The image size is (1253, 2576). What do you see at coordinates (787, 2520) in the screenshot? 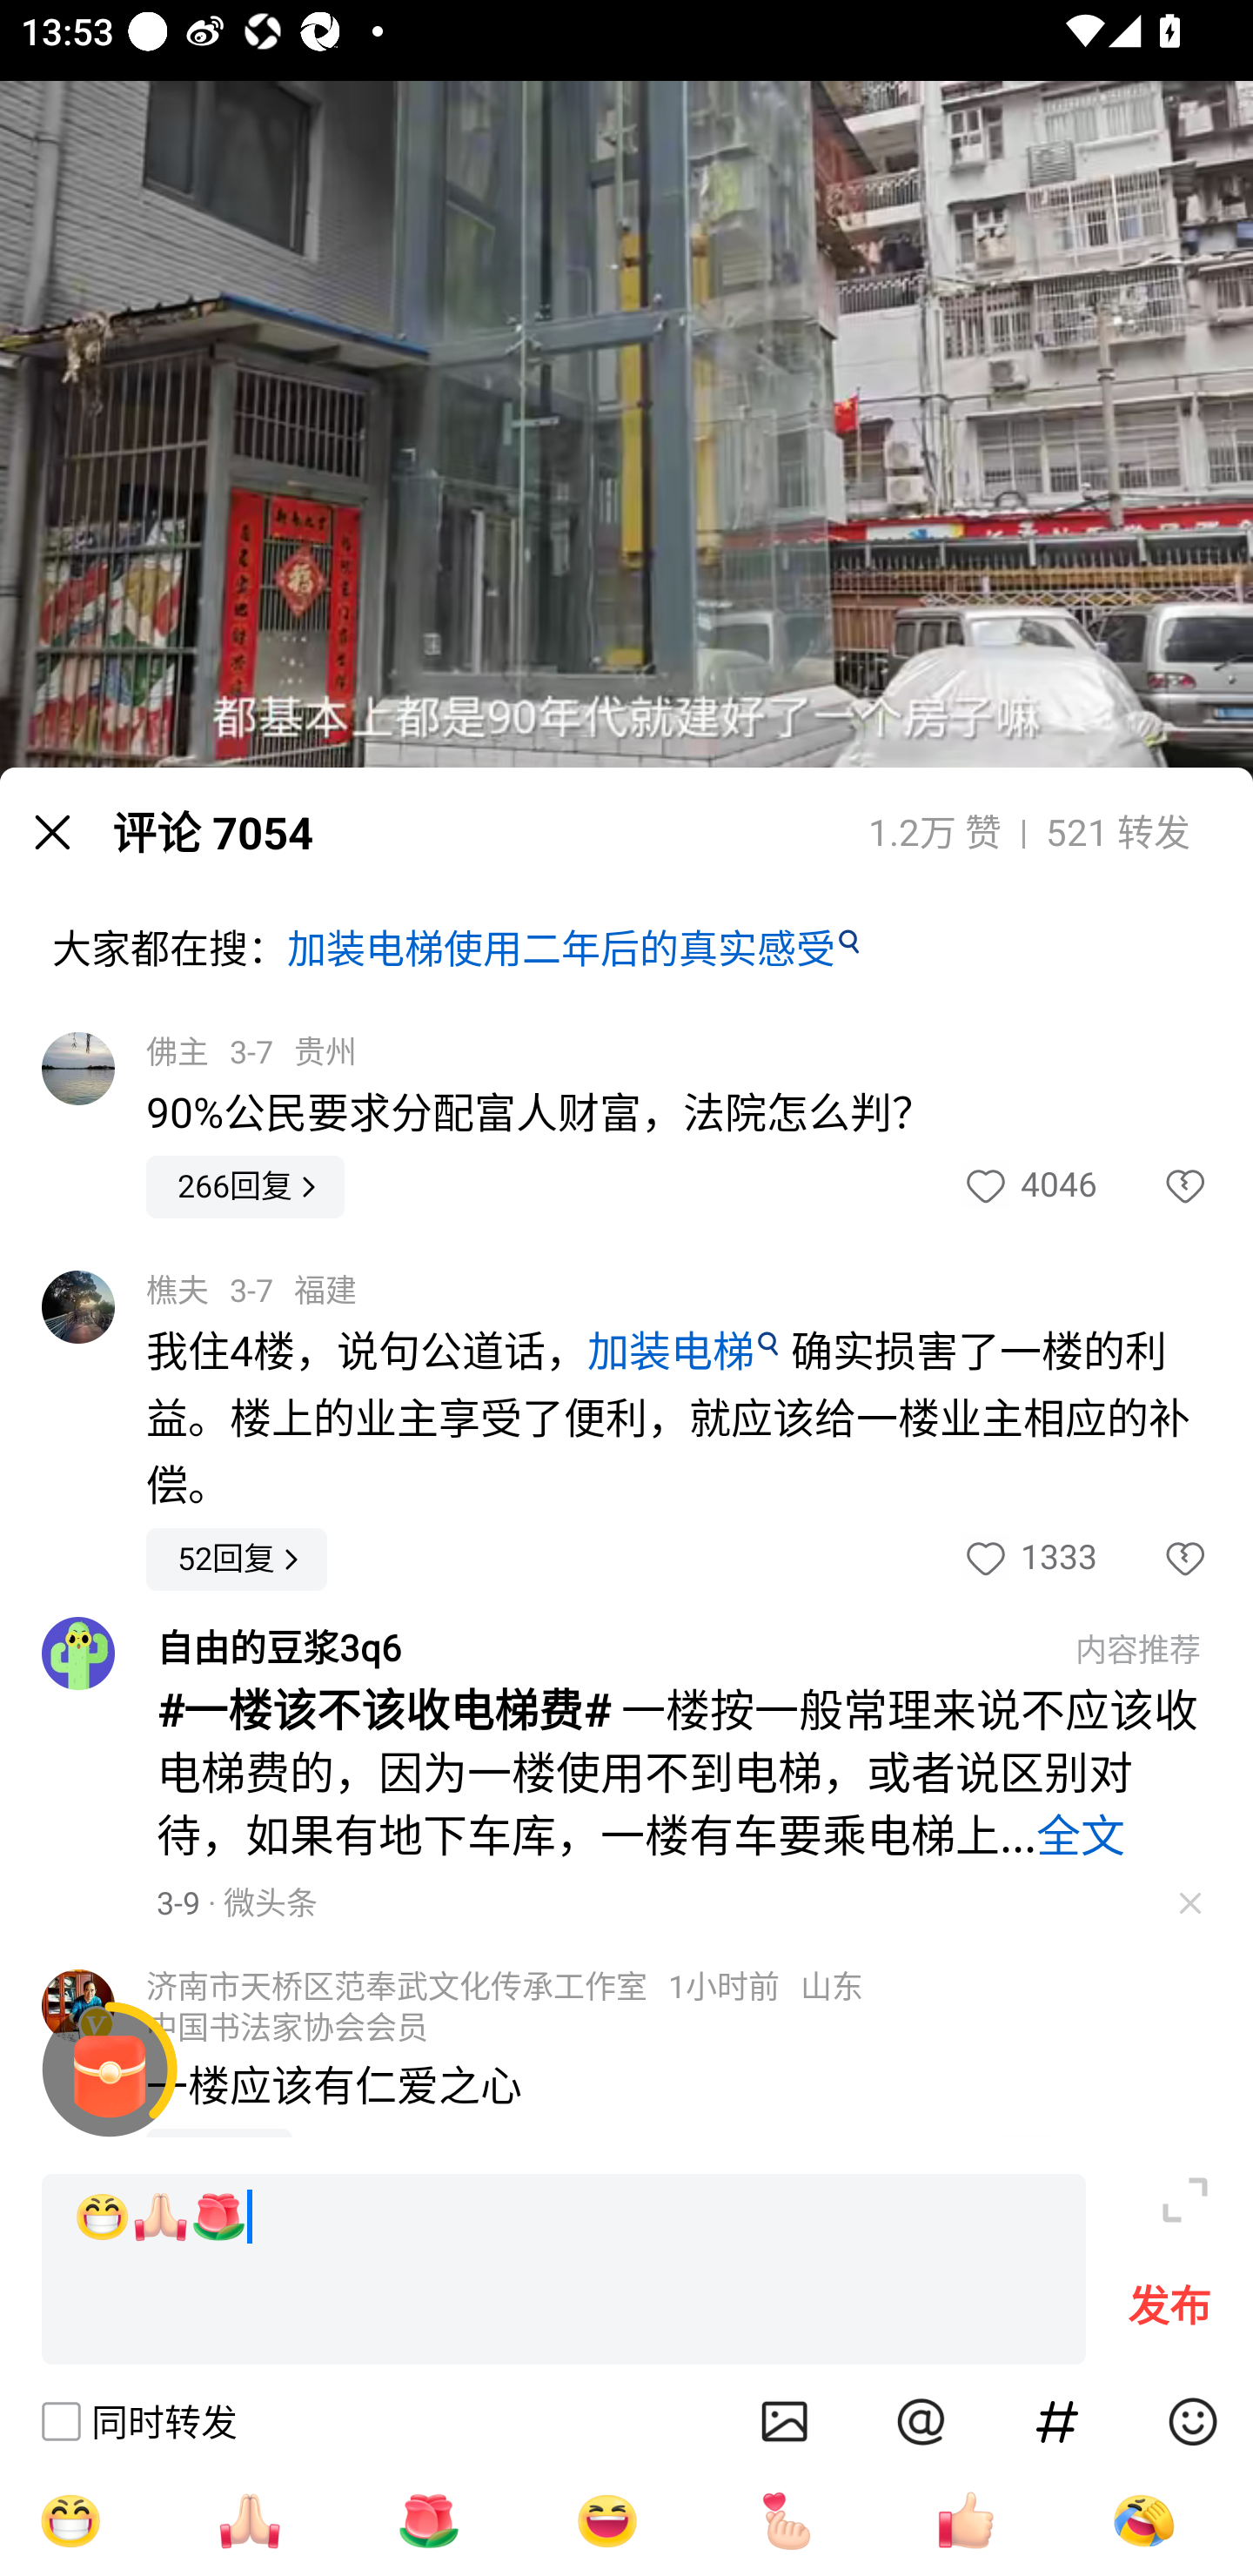
I see `[比心]` at bounding box center [787, 2520].